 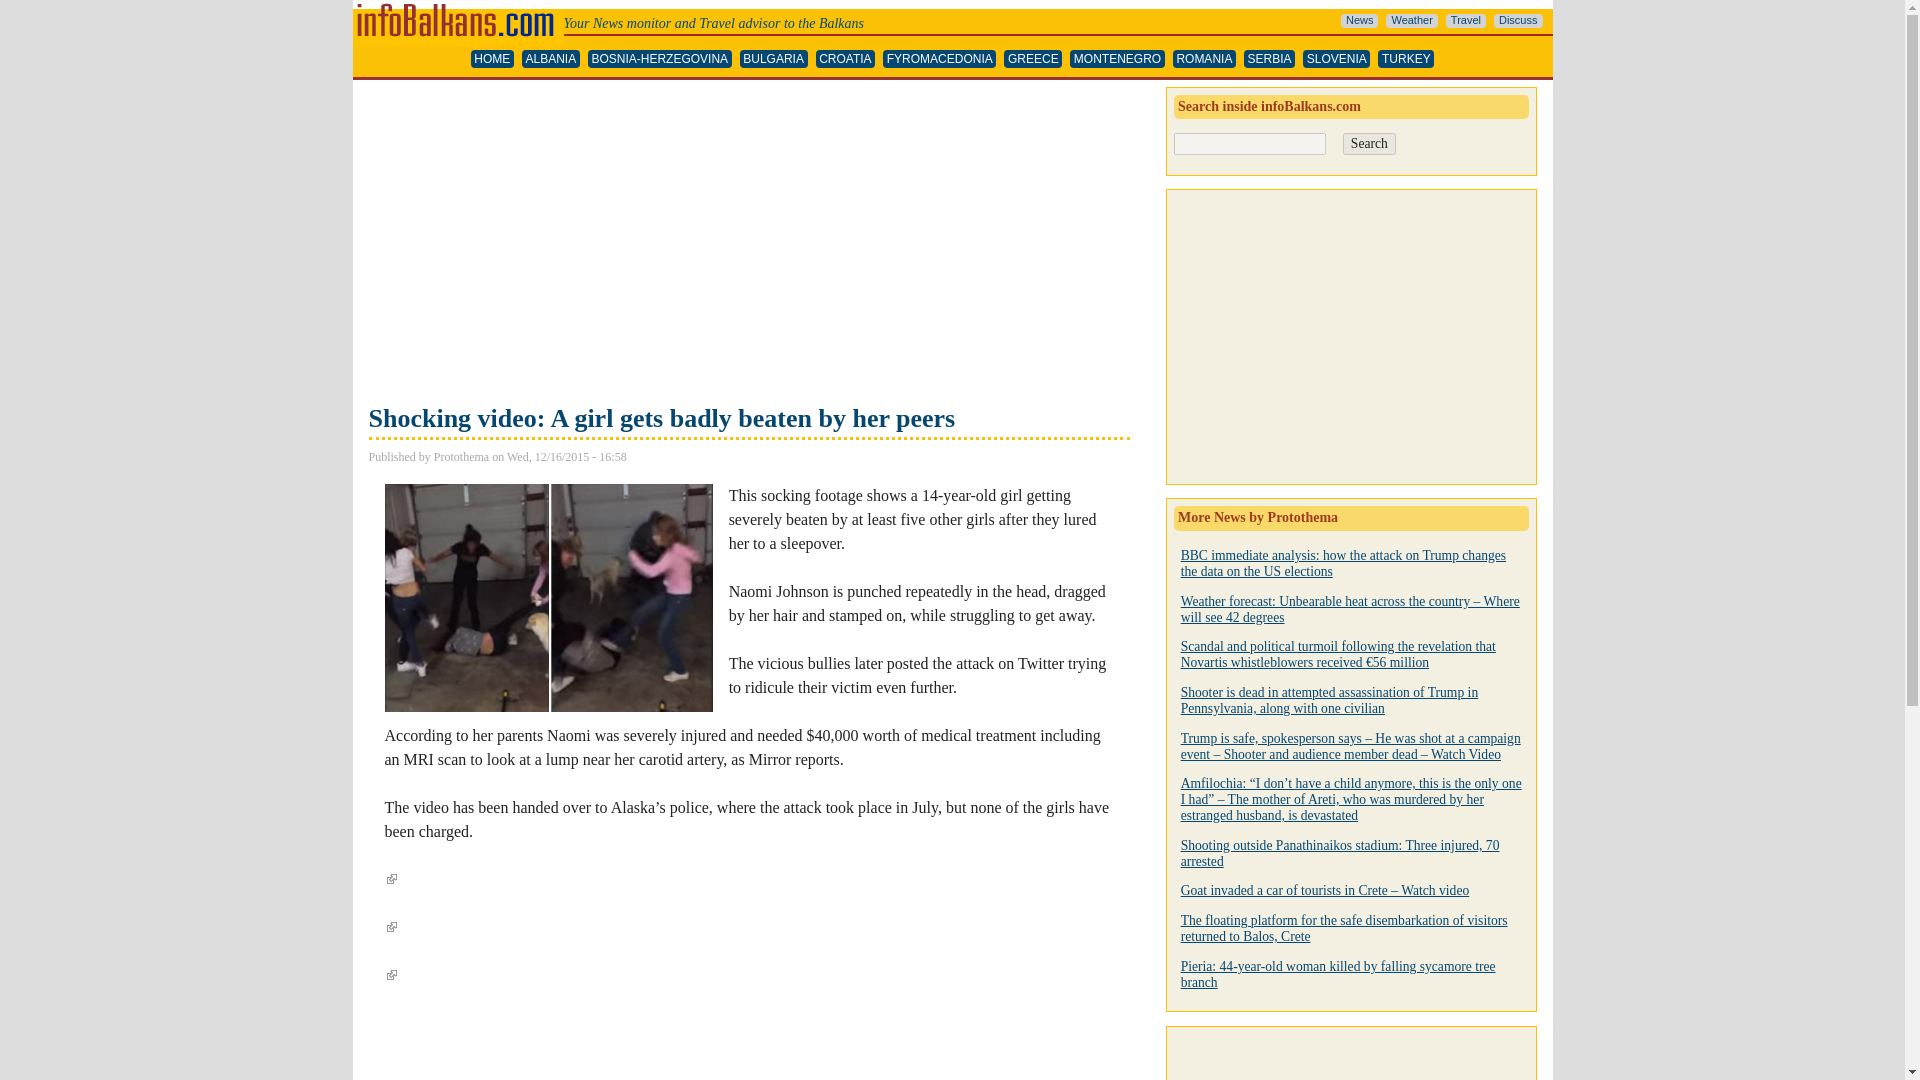 What do you see at coordinates (1269, 59) in the screenshot?
I see `SERBIA` at bounding box center [1269, 59].